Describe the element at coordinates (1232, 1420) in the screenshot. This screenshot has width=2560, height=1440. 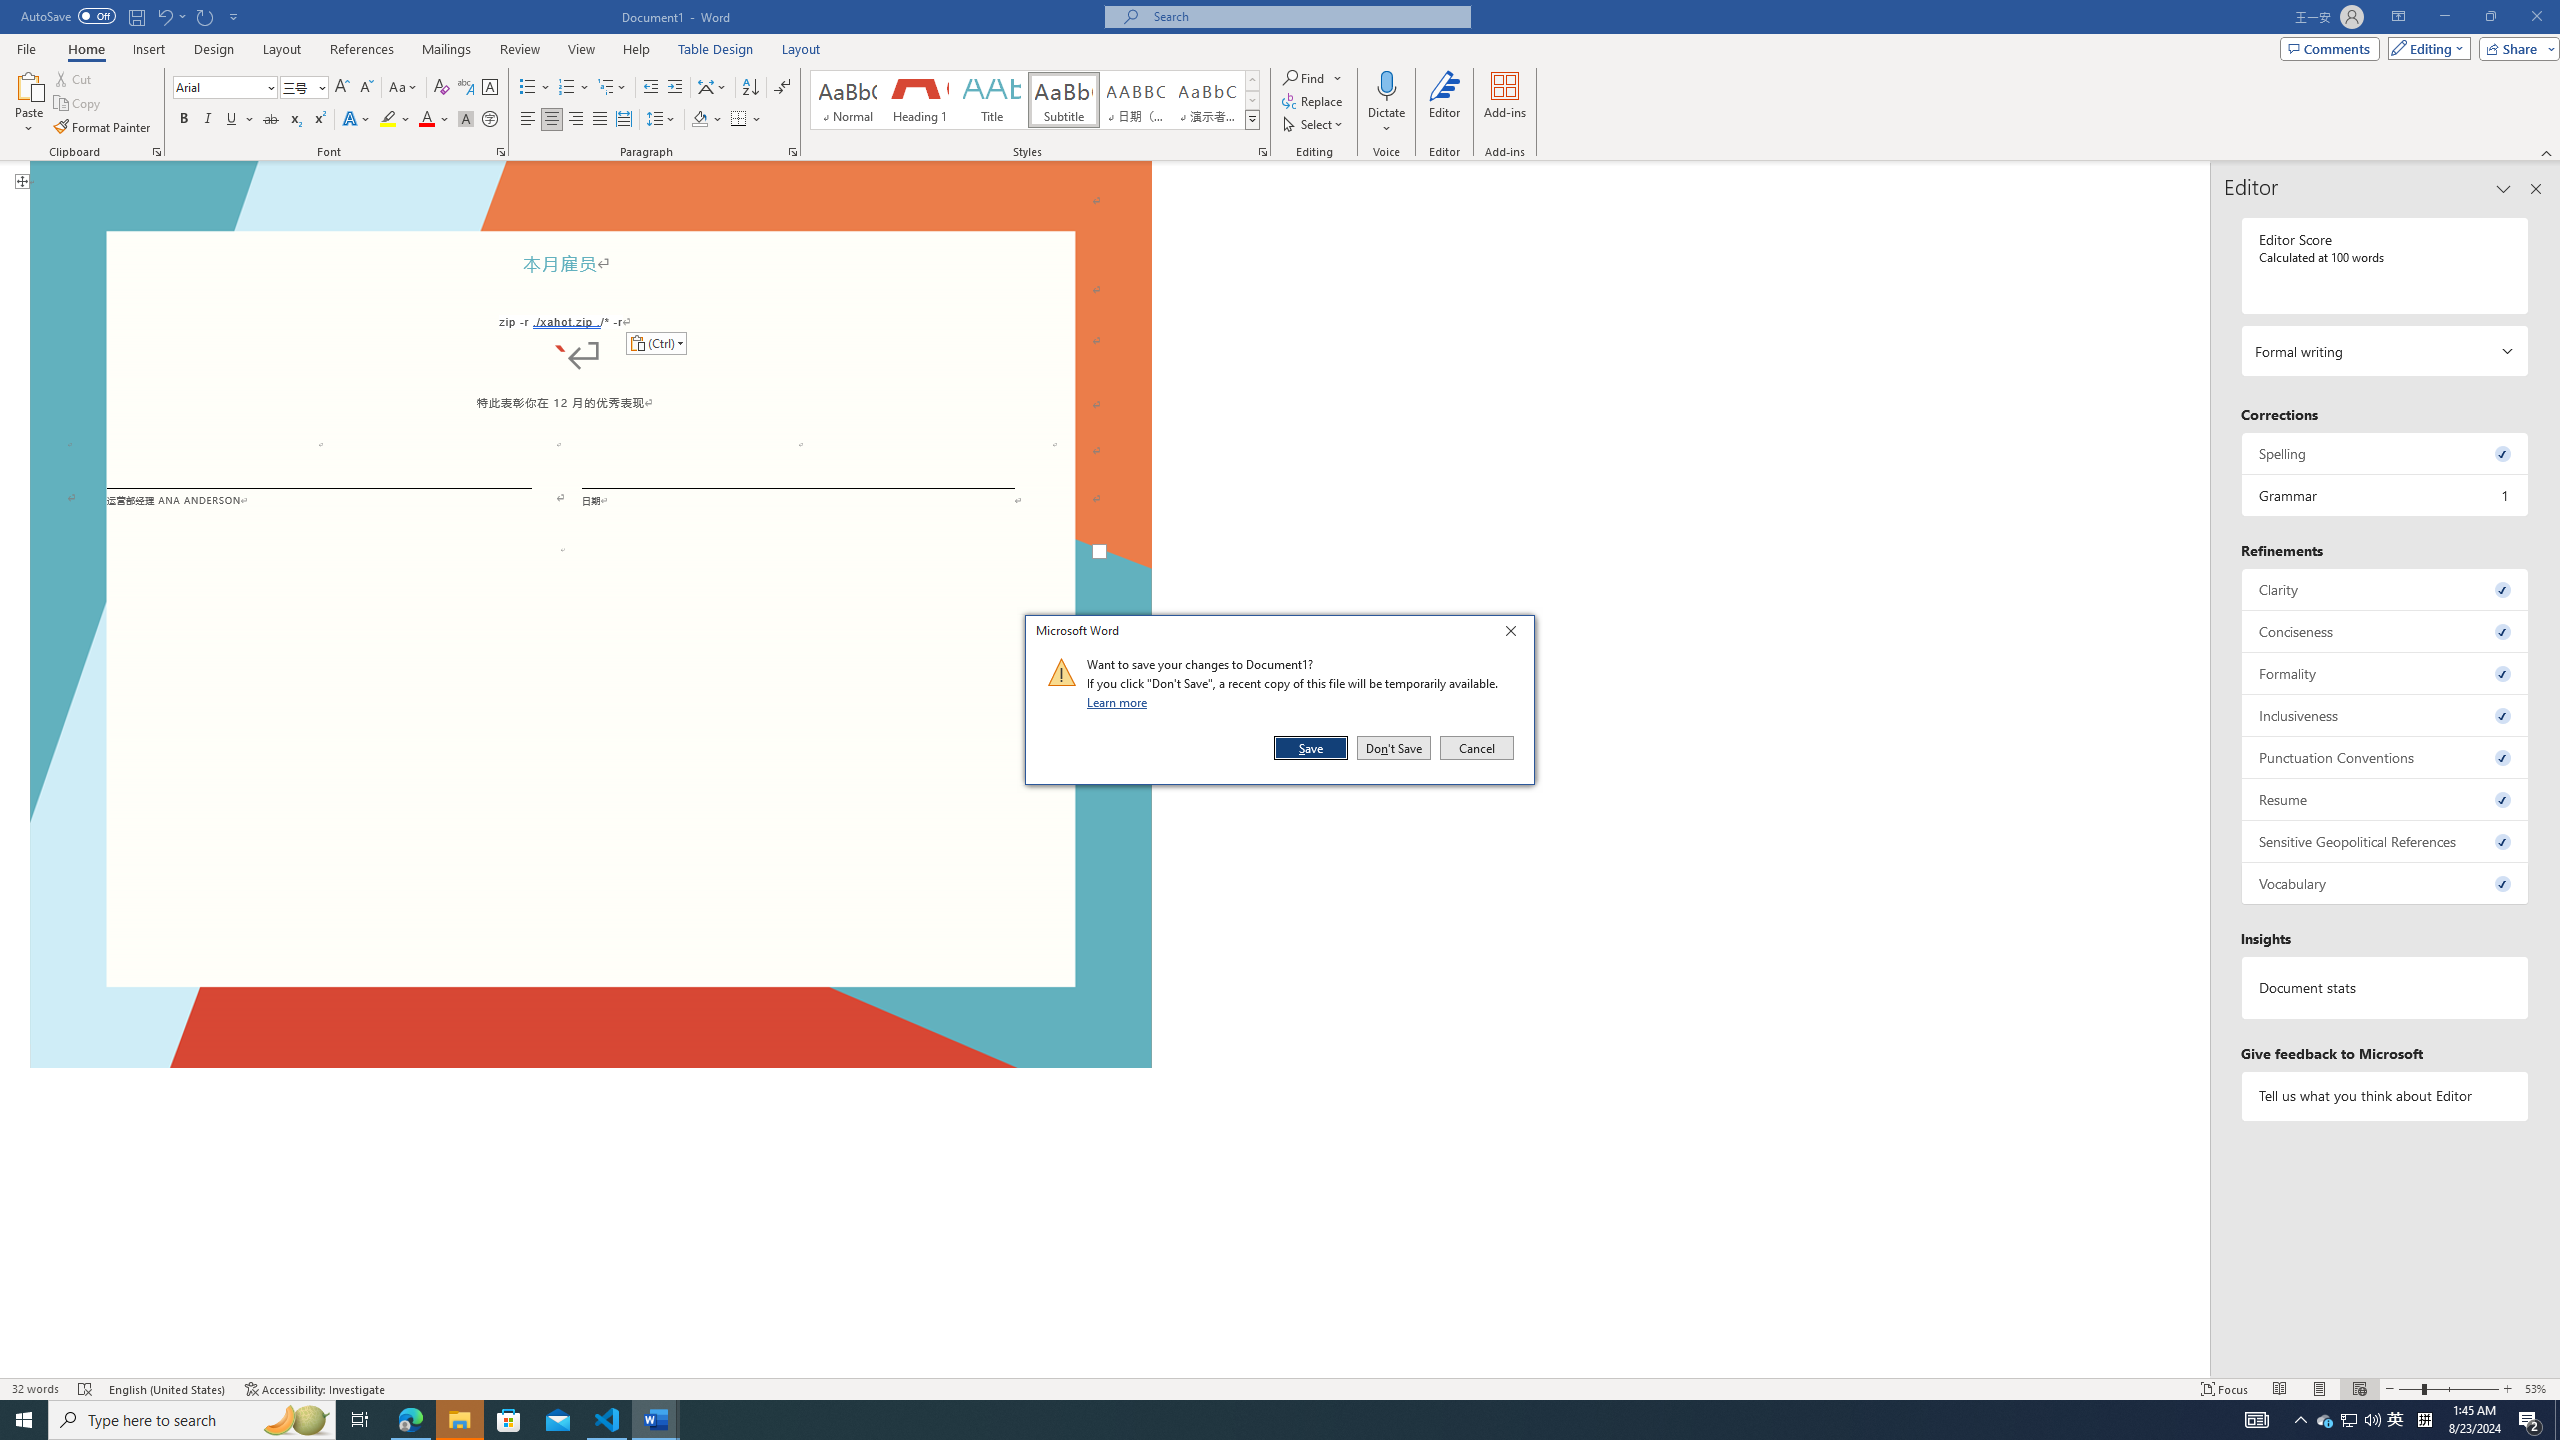
I see `Running applications` at that location.